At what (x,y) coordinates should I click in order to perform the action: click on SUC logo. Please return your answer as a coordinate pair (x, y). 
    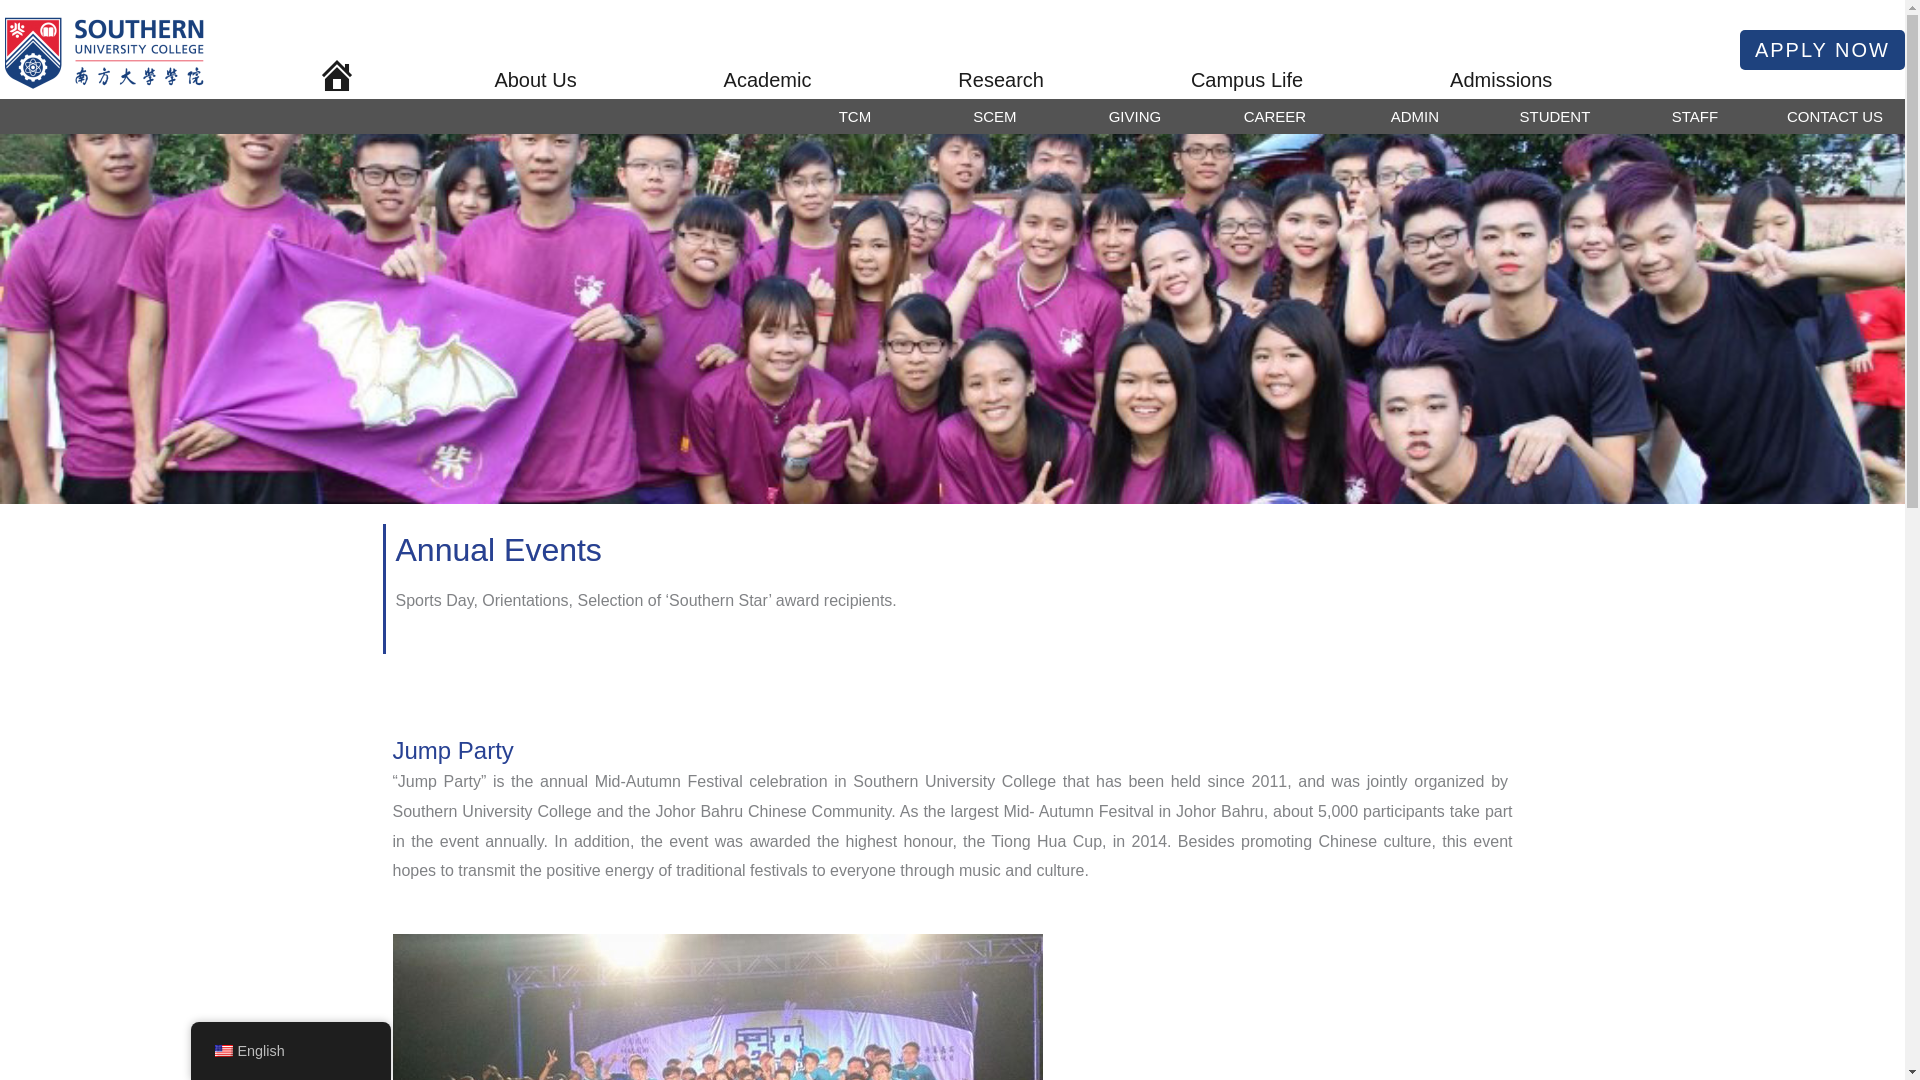
    Looking at the image, I should click on (105, 49).